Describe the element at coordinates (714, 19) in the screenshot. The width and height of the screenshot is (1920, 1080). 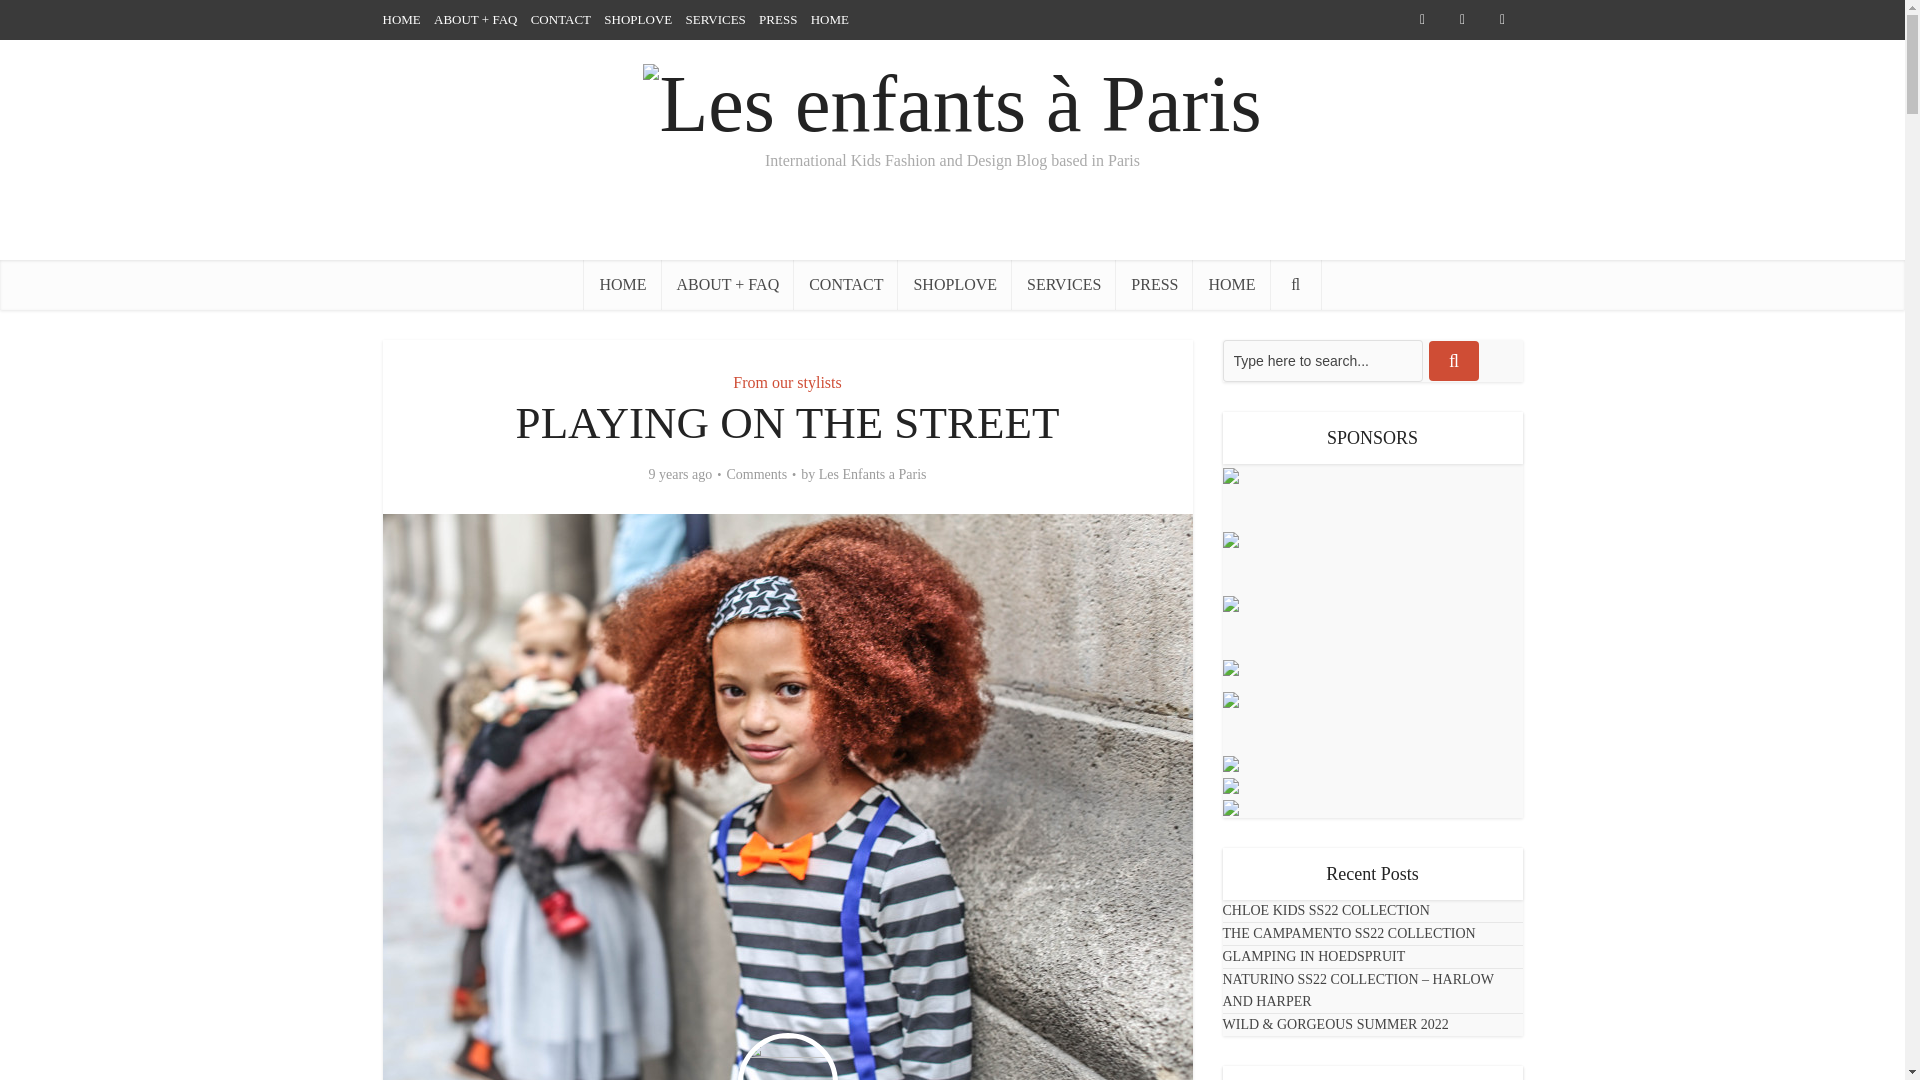
I see `SERVICES` at that location.